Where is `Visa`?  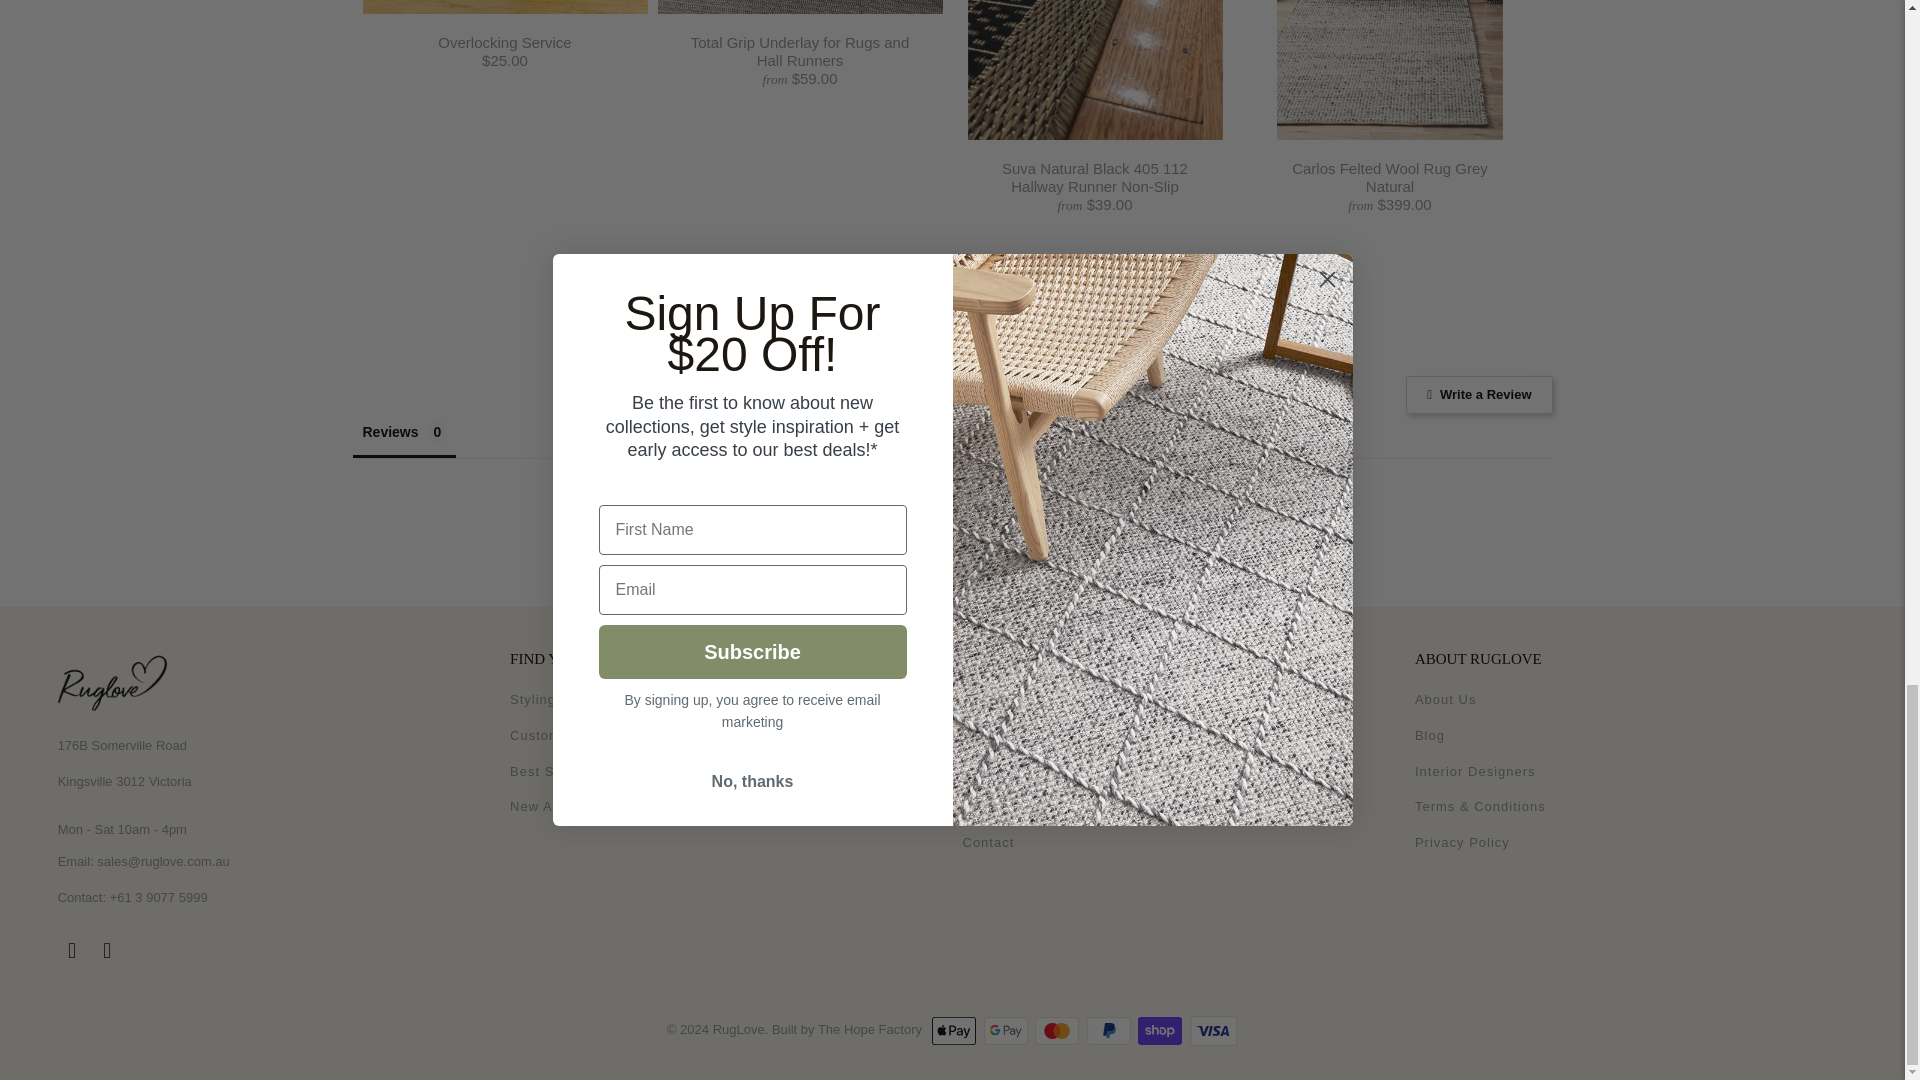 Visa is located at coordinates (1214, 1031).